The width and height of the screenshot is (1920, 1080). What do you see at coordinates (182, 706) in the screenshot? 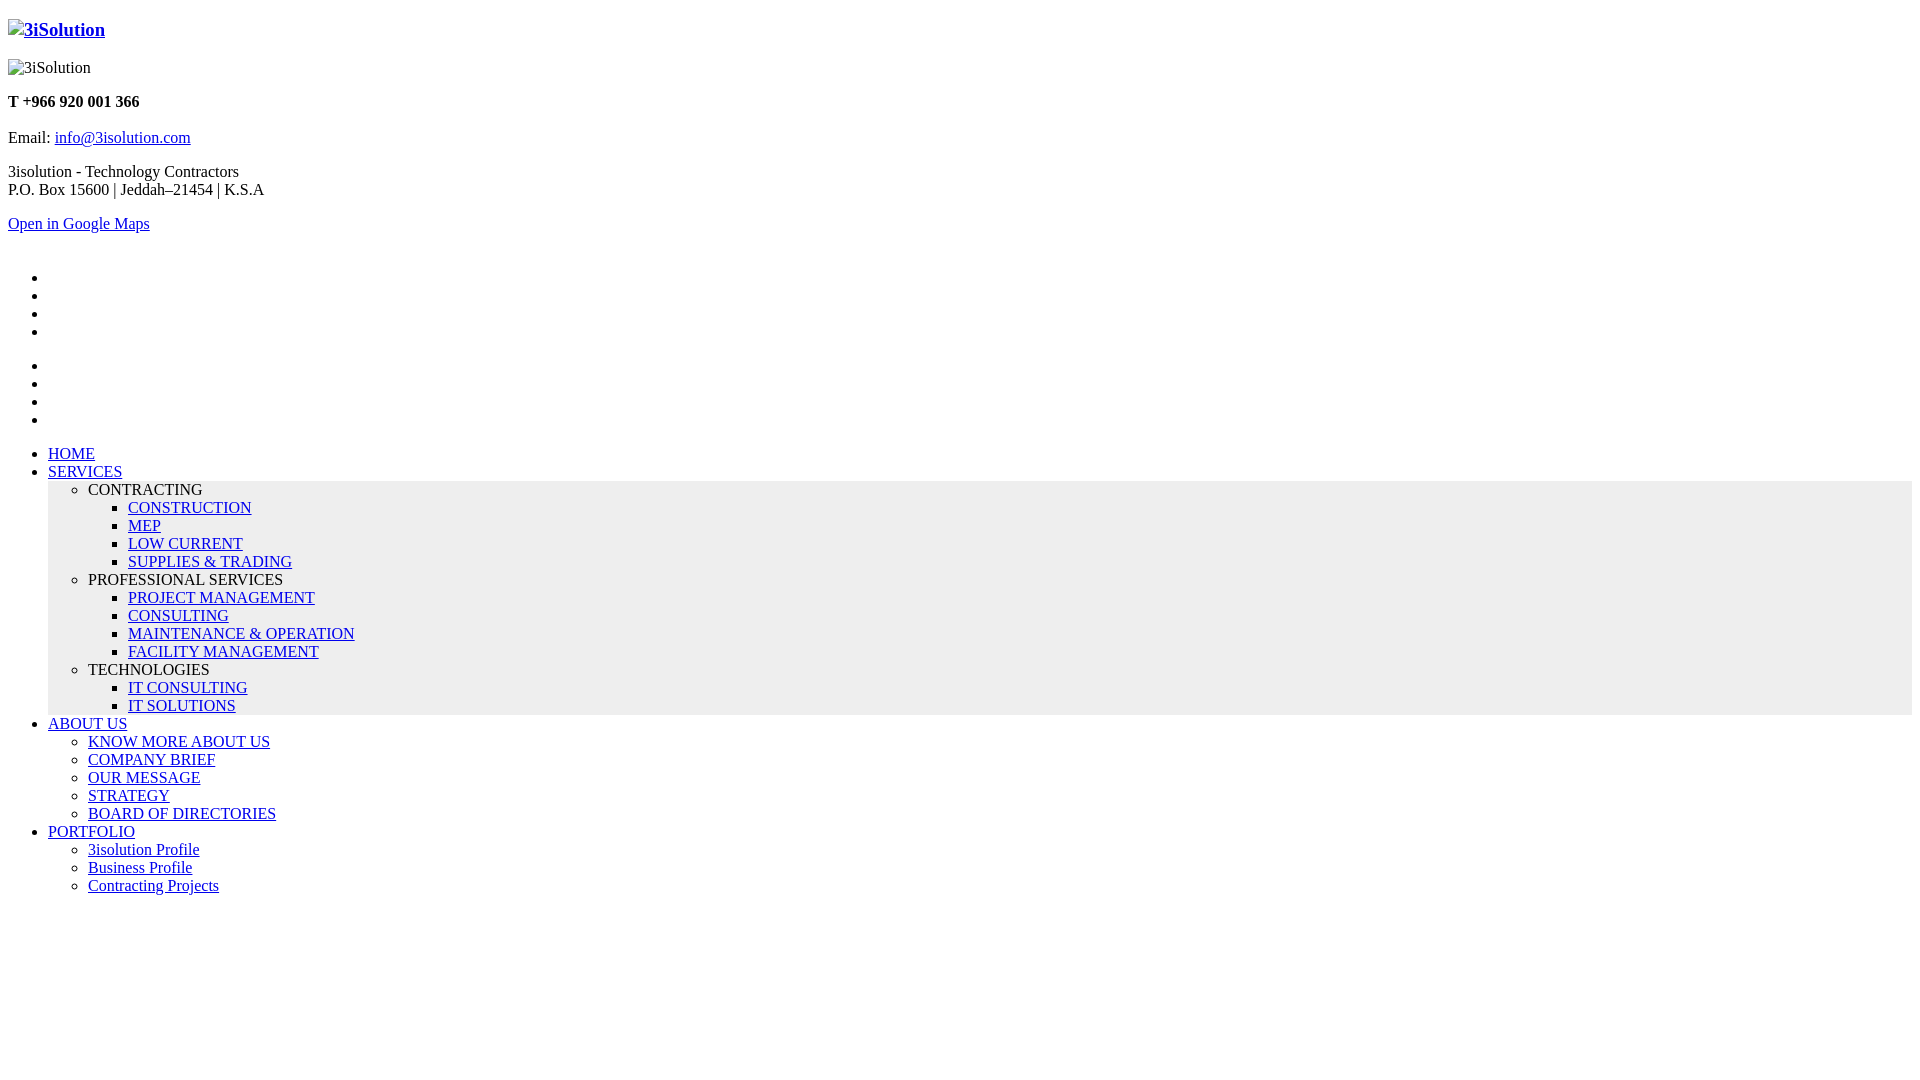
I see `IT SOLUTIONS` at bounding box center [182, 706].